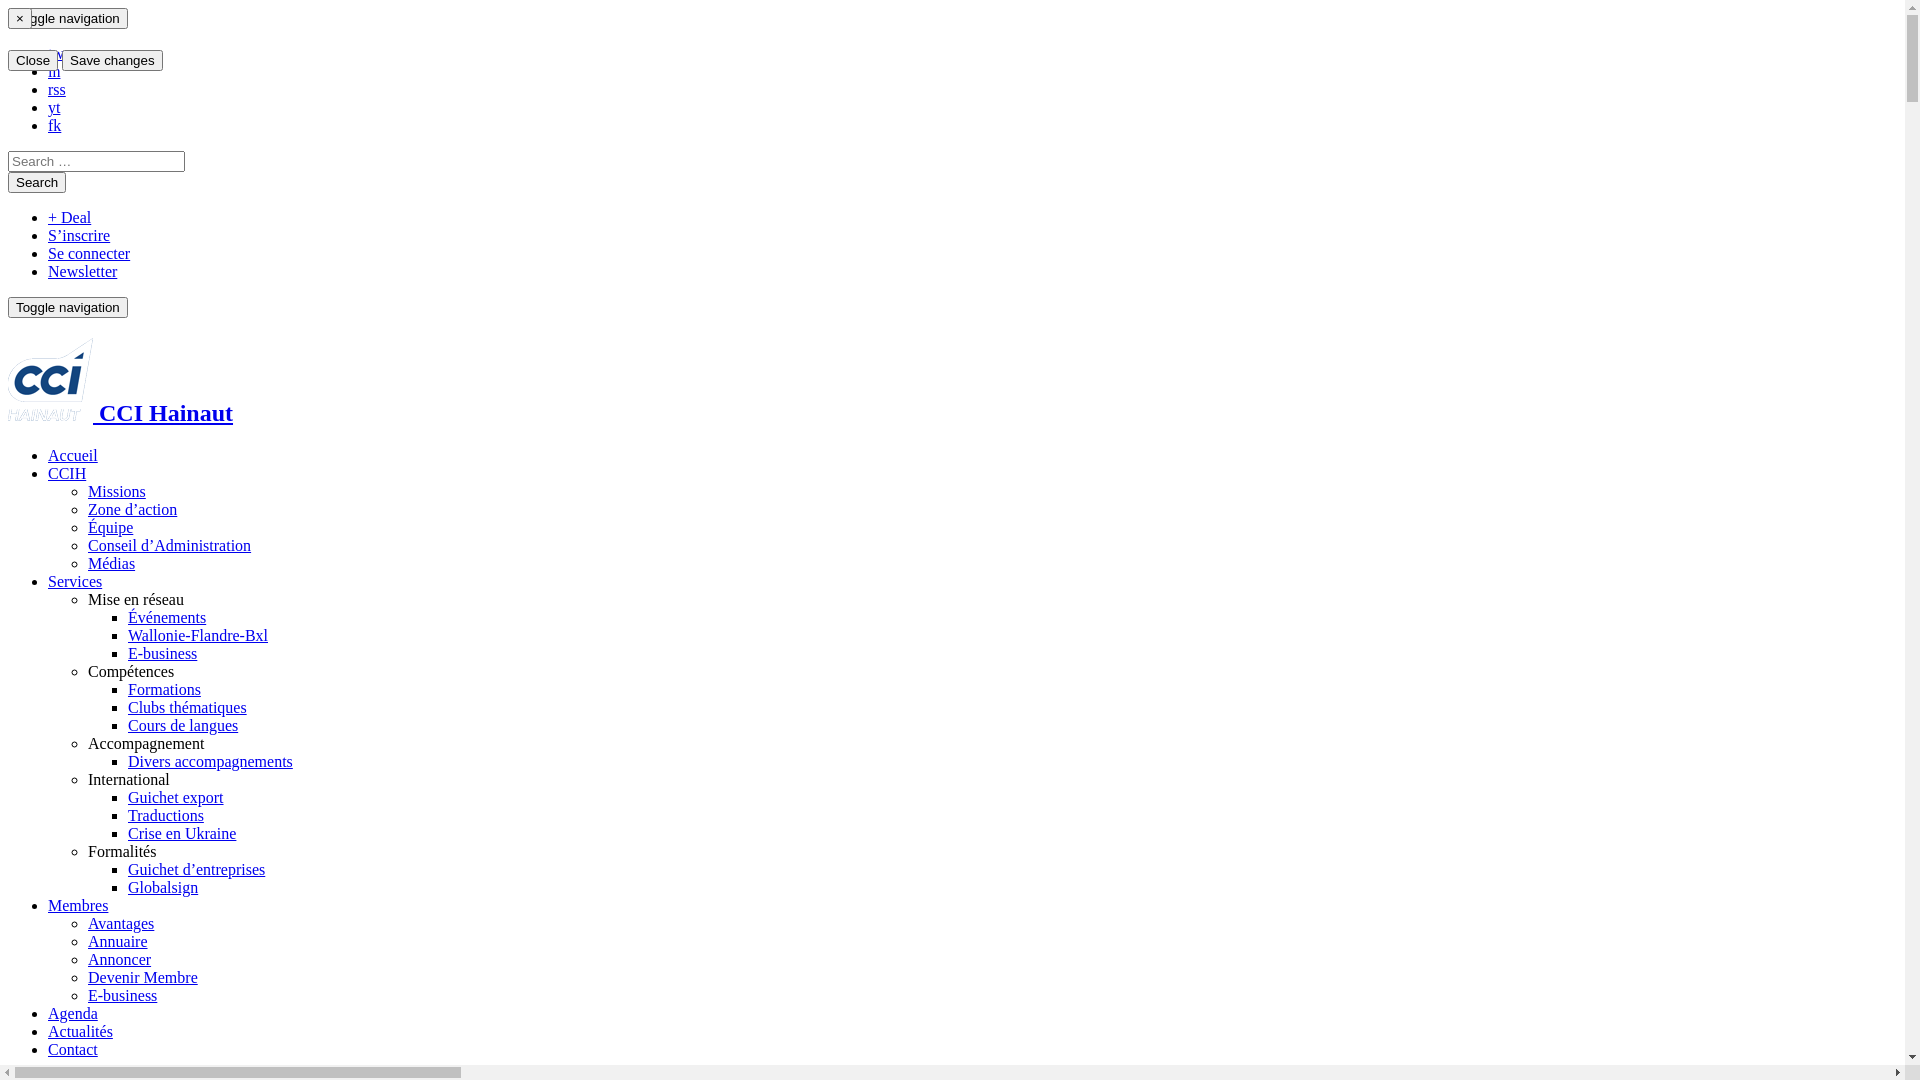 Image resolution: width=1920 pixels, height=1080 pixels. What do you see at coordinates (82, 272) in the screenshot?
I see `Newsletter` at bounding box center [82, 272].